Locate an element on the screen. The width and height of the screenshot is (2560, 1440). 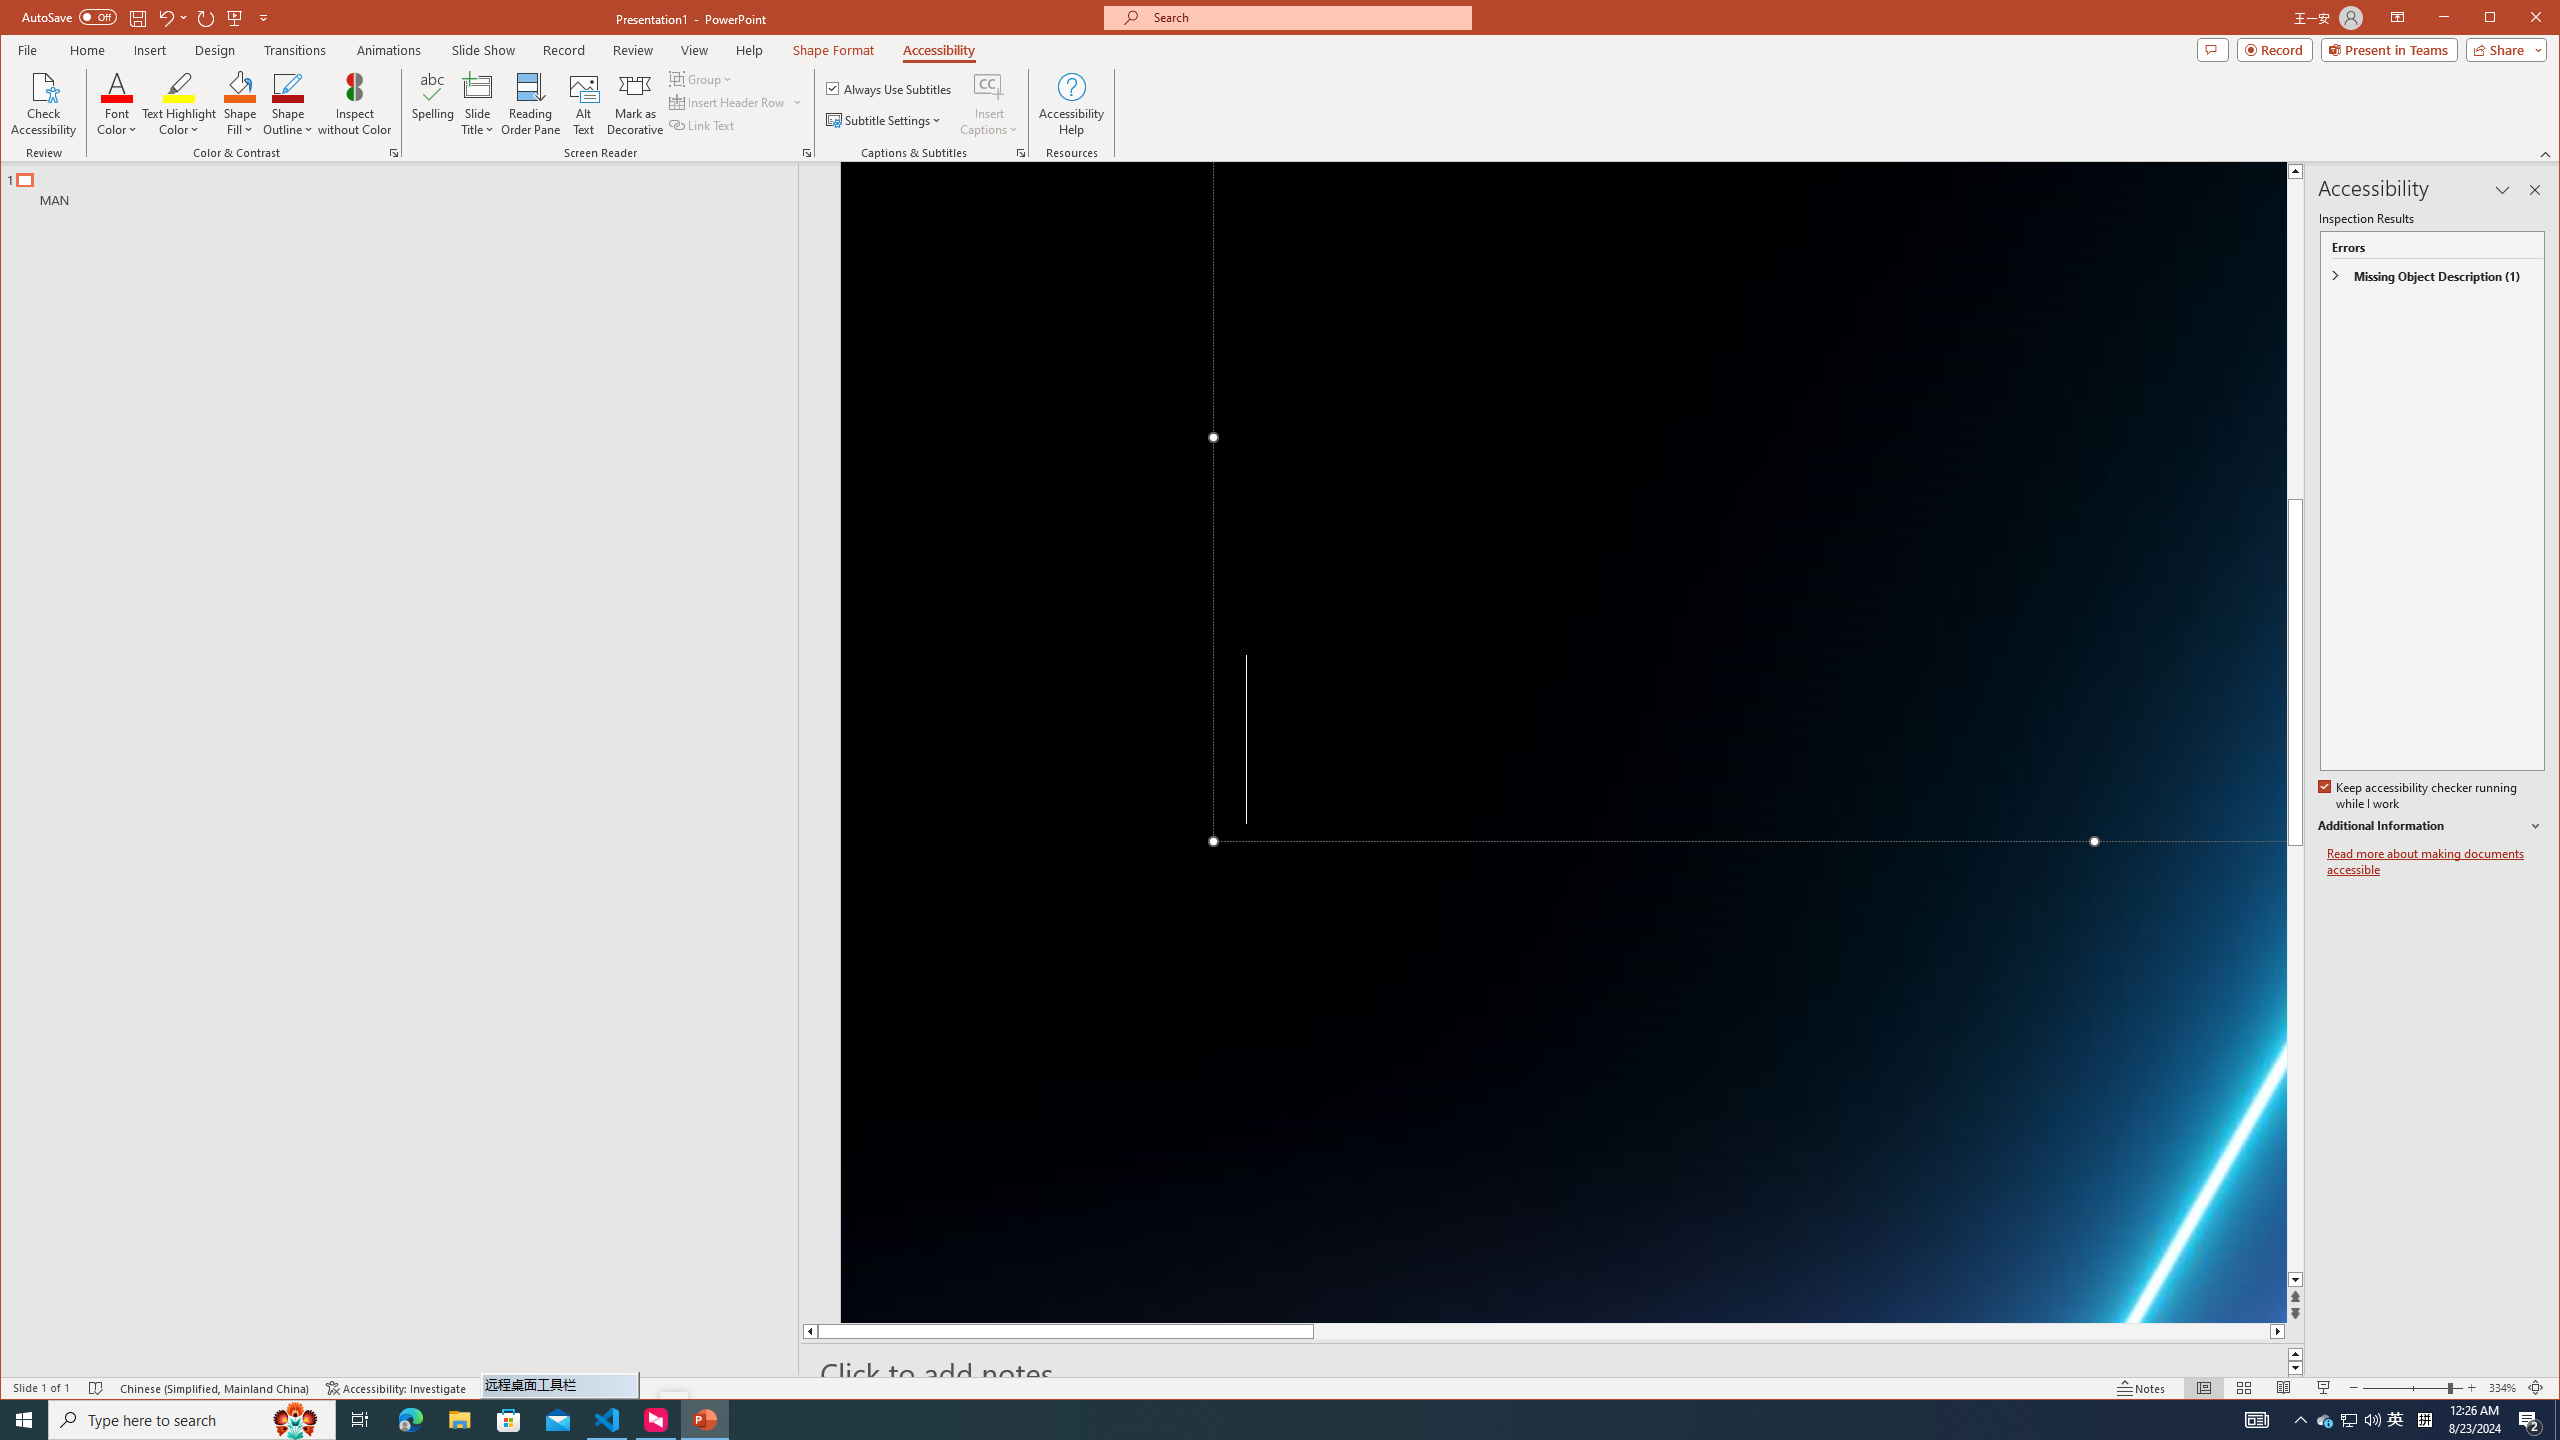
Microsoft Store is located at coordinates (509, 1420).